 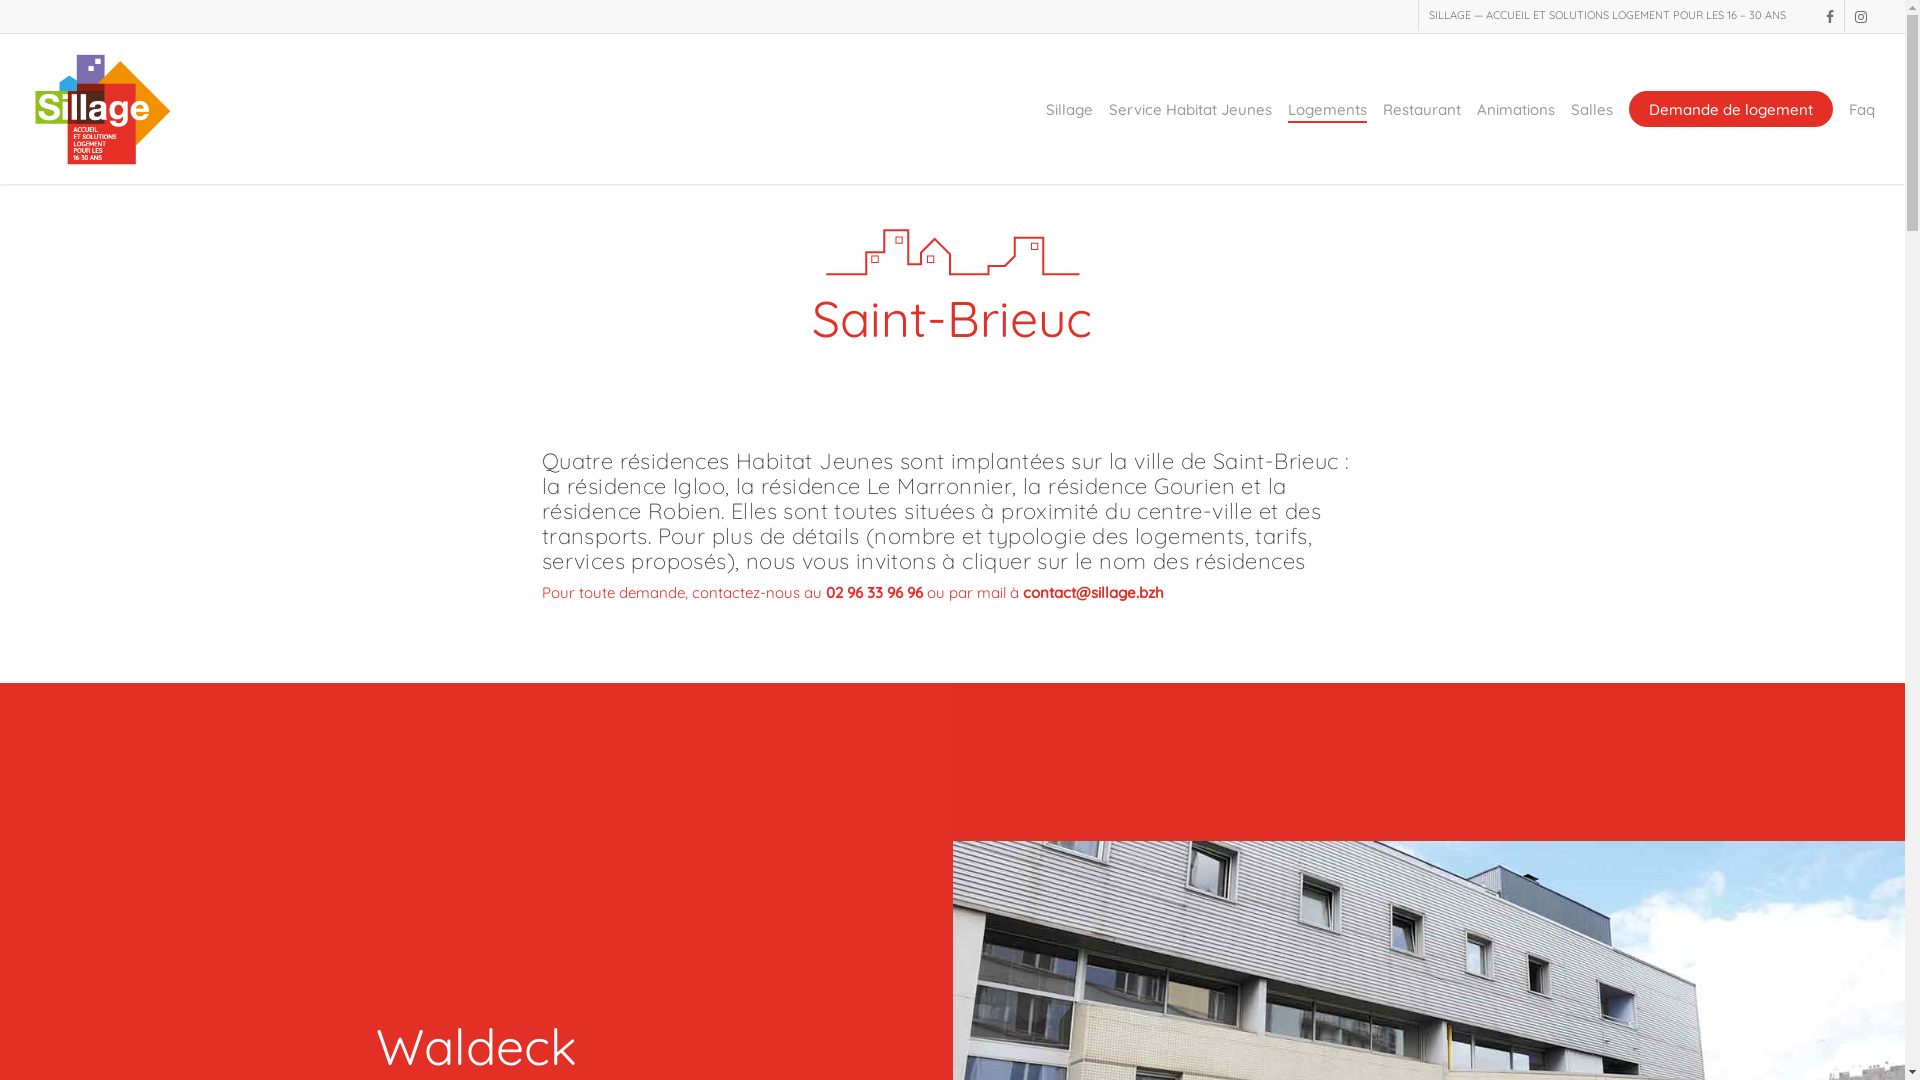 I want to click on Animations, so click(x=1516, y=110).